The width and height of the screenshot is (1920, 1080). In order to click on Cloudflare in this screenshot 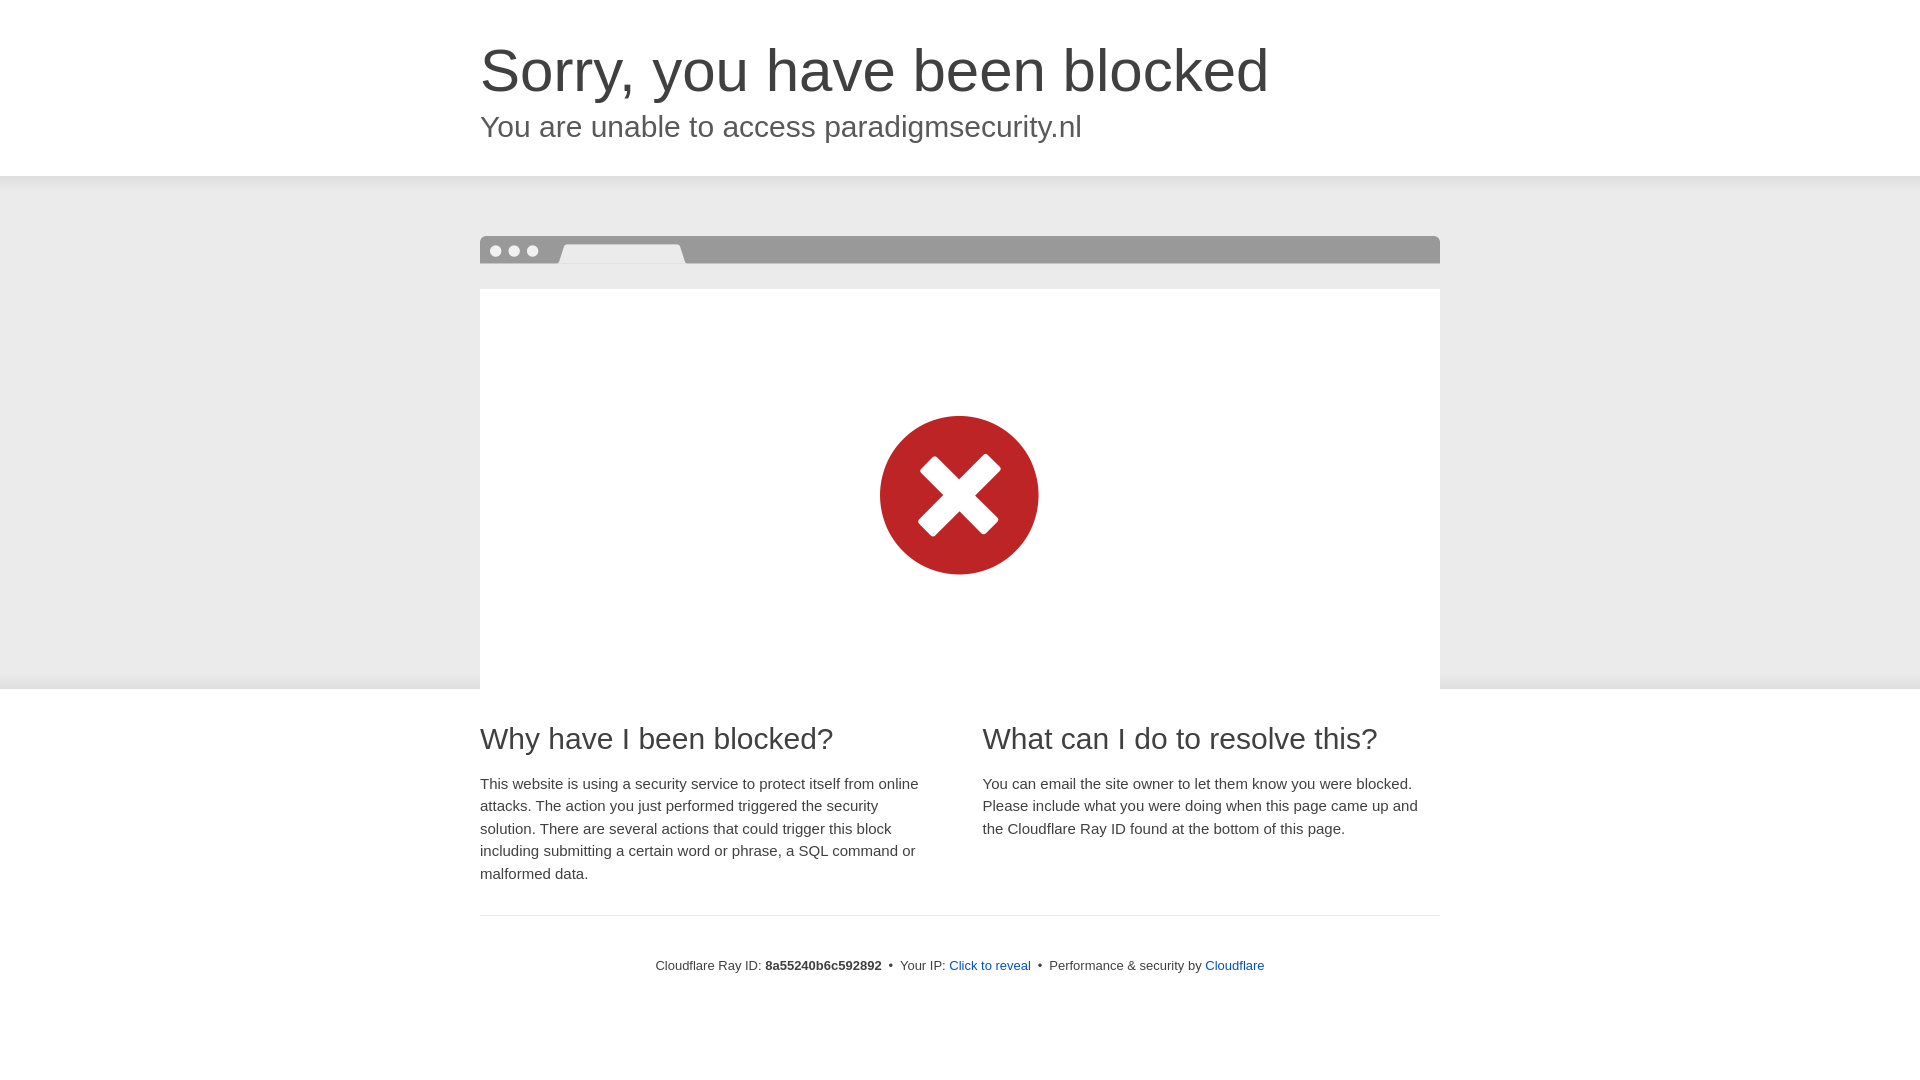, I will do `click(1234, 965)`.